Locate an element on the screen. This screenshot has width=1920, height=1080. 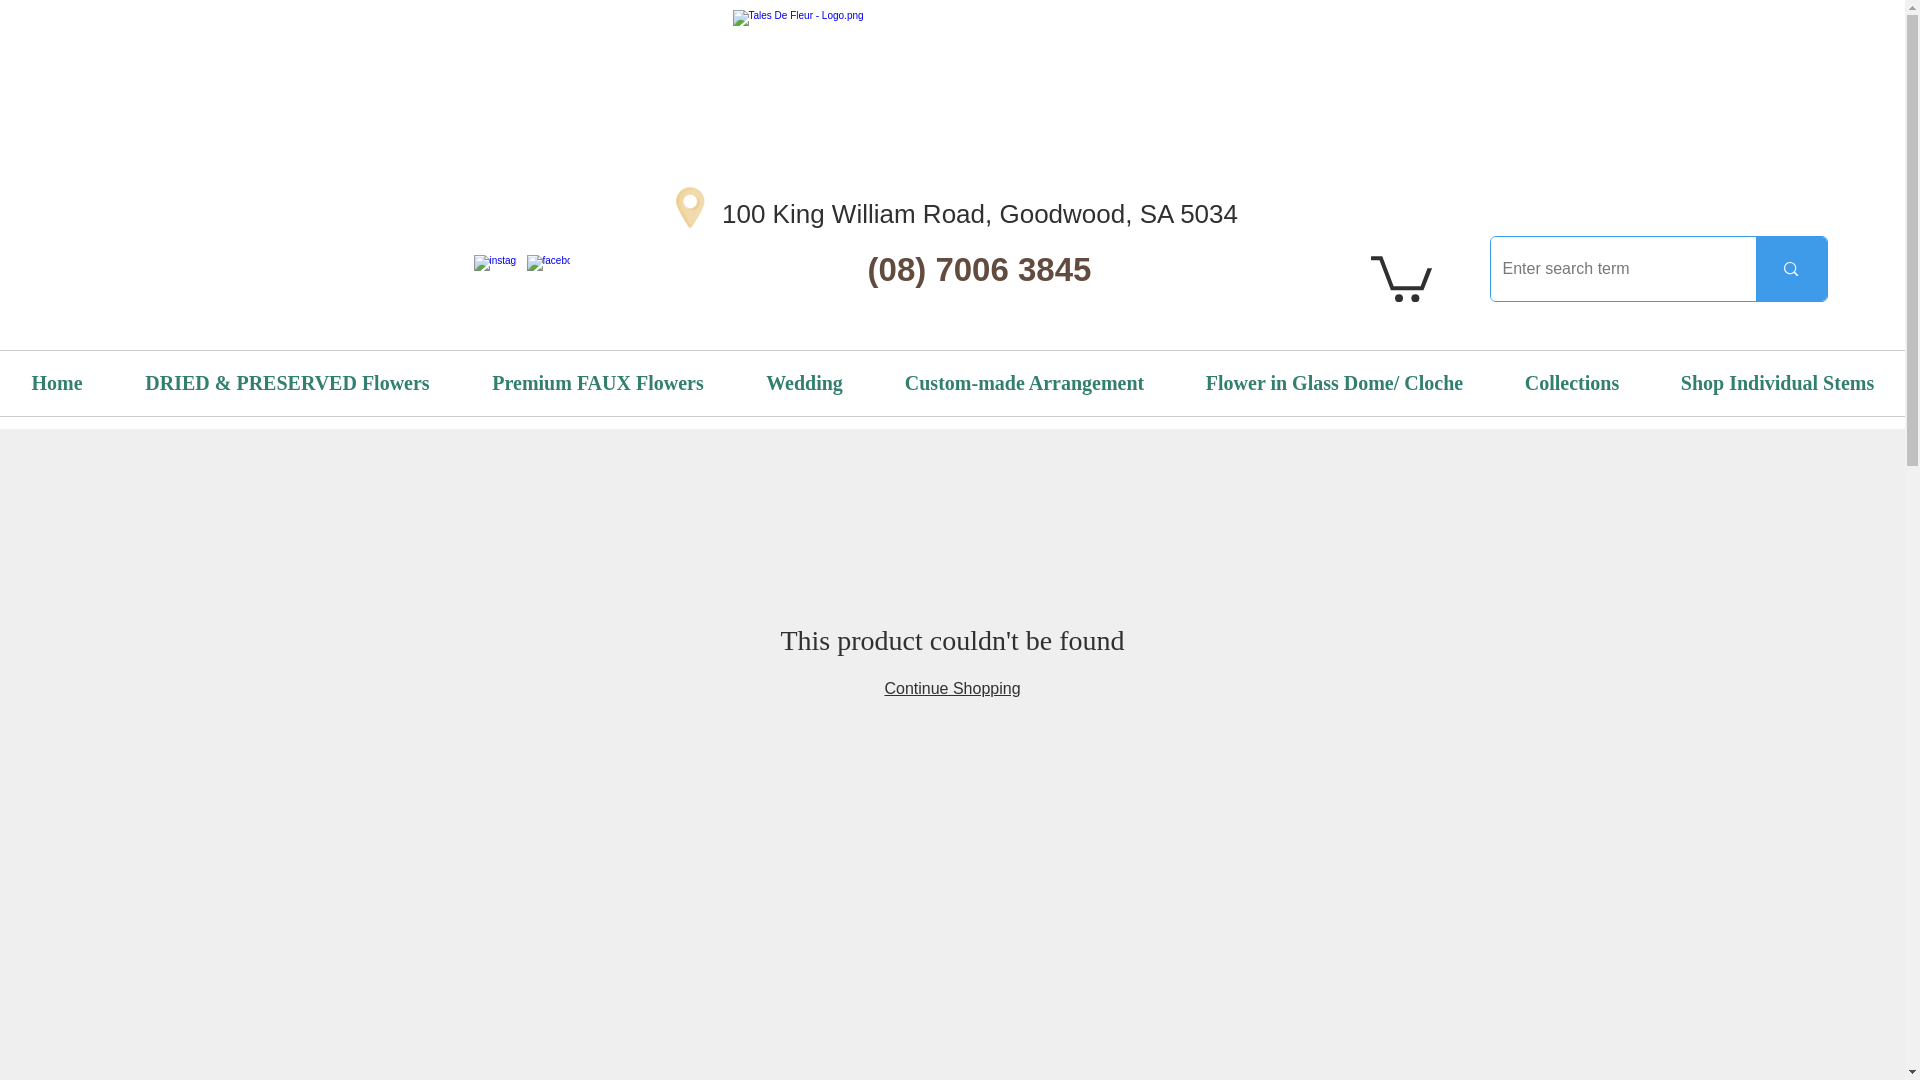
Wedding is located at coordinates (804, 383).